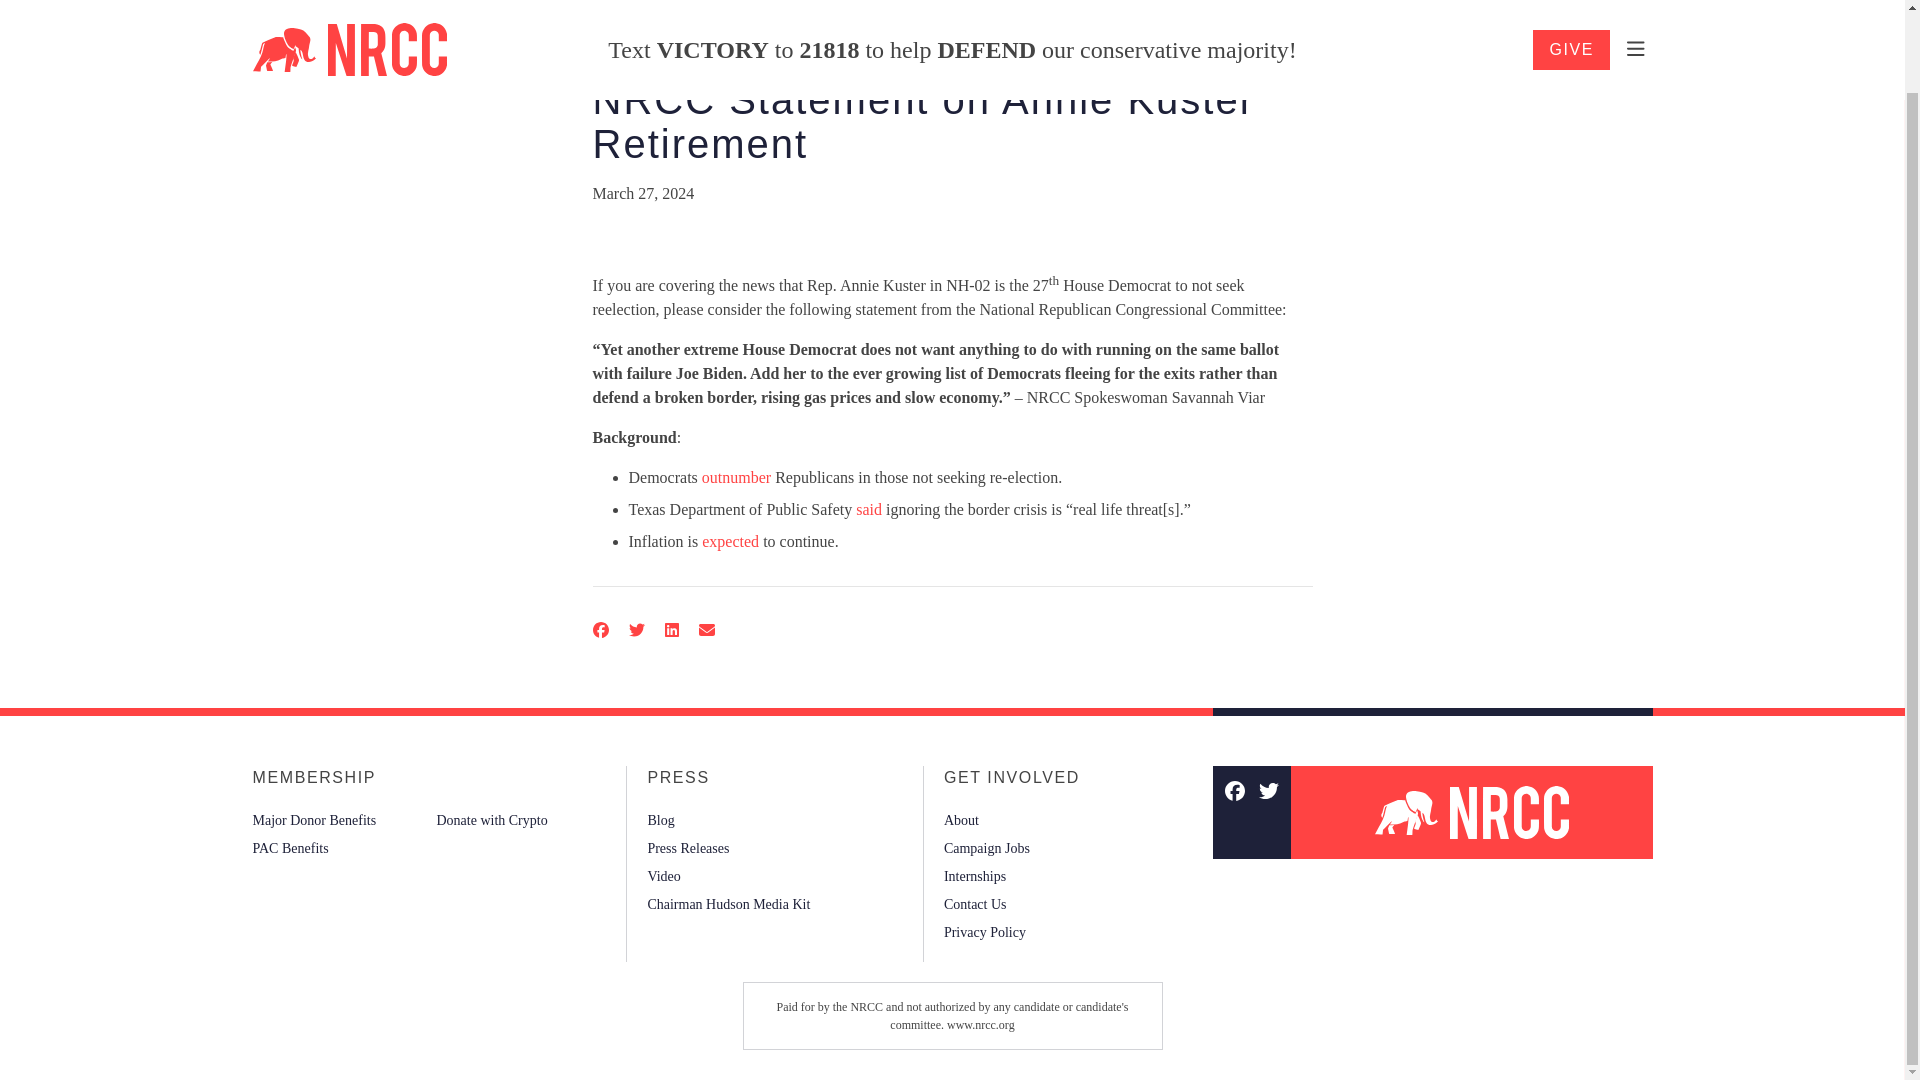  Describe the element at coordinates (705, 630) in the screenshot. I see `Share via Email` at that location.